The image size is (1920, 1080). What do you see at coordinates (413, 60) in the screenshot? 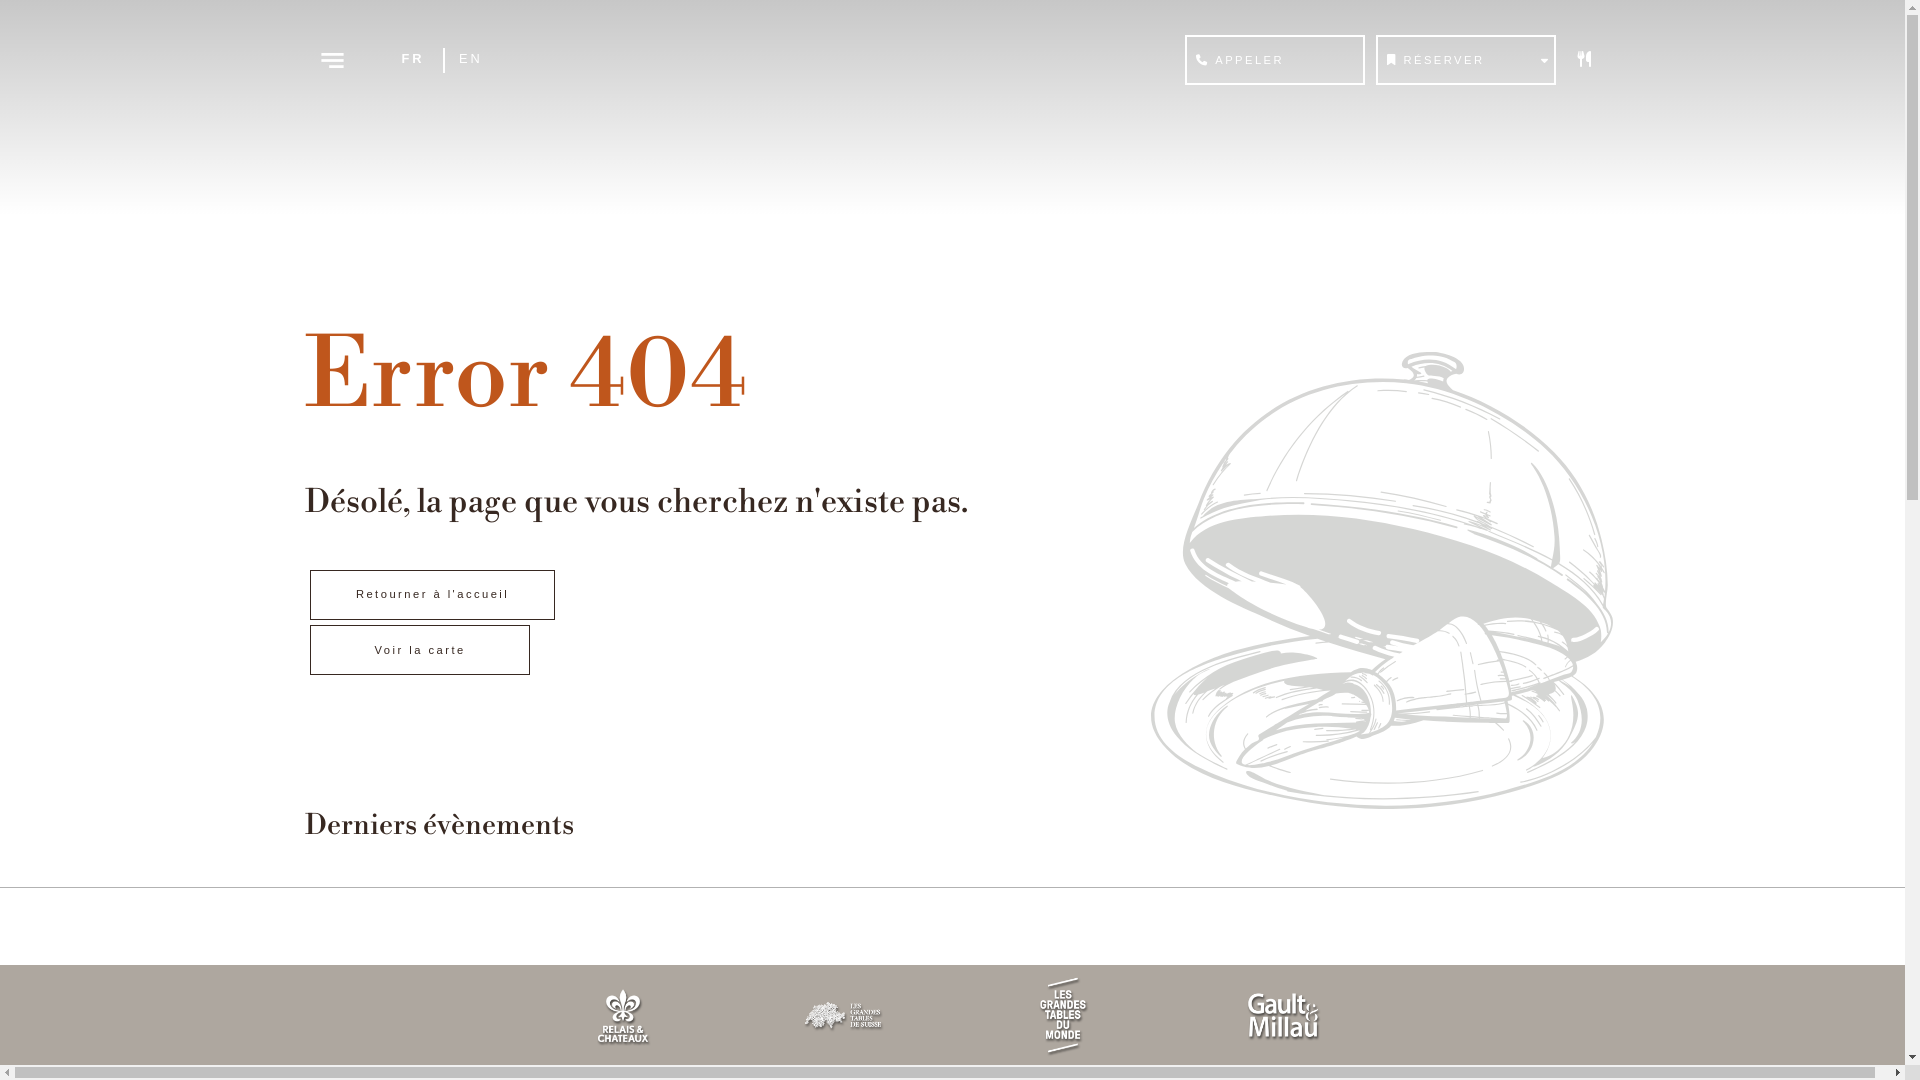
I see `FR` at bounding box center [413, 60].